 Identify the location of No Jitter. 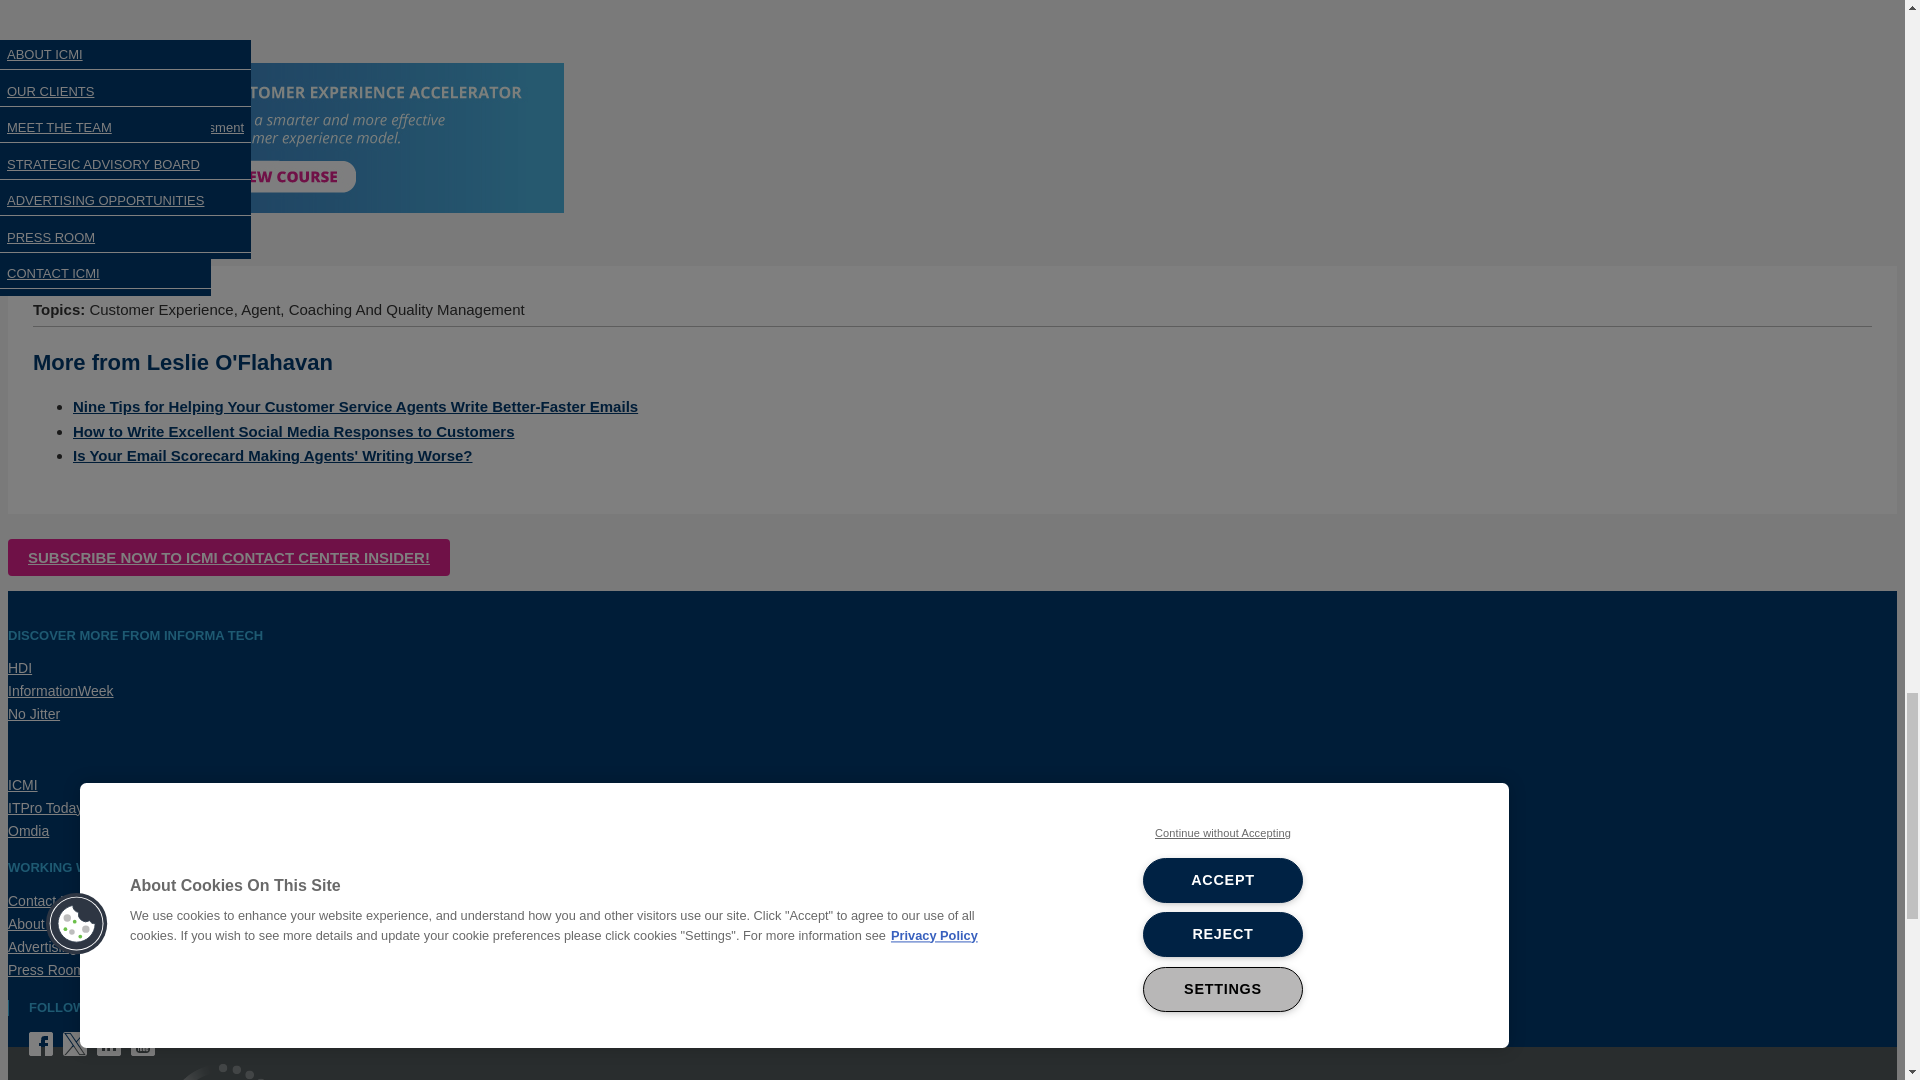
(33, 714).